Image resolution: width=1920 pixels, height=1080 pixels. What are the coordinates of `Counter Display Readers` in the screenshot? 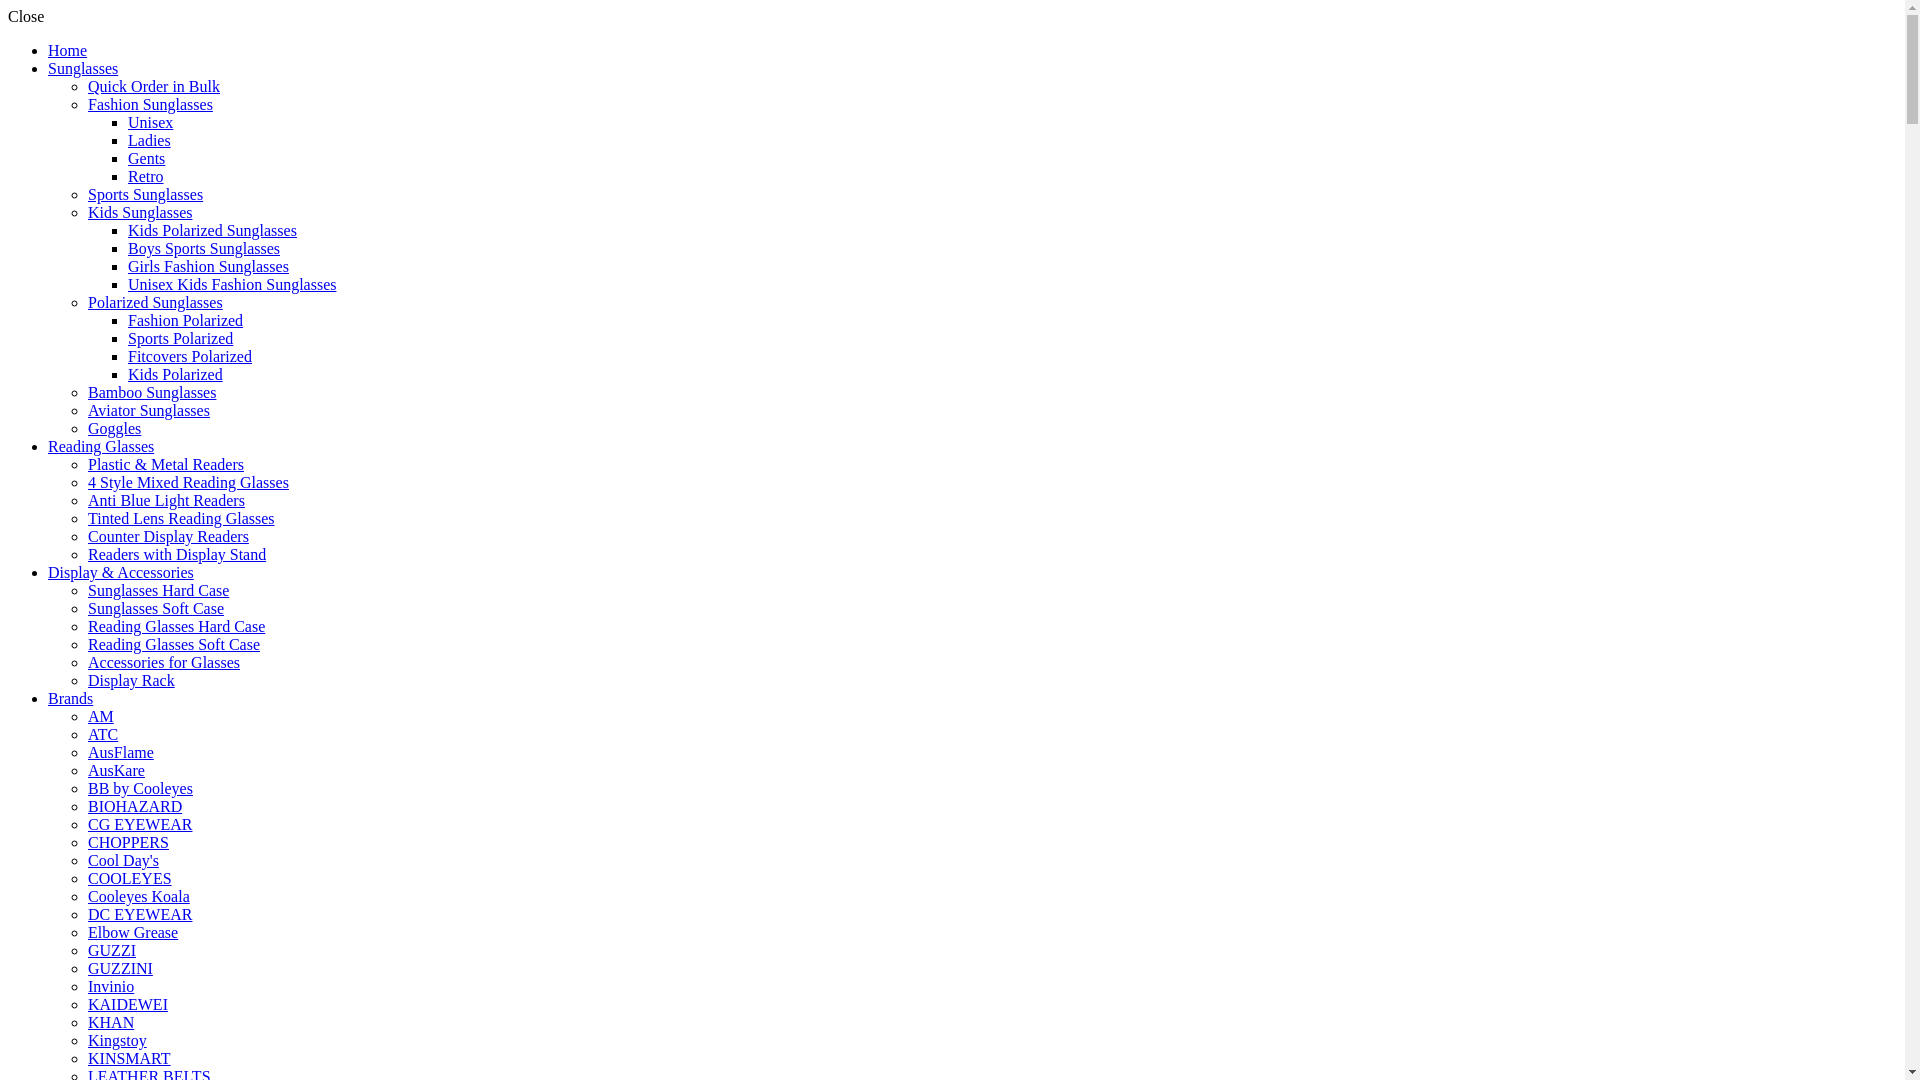 It's located at (168, 536).